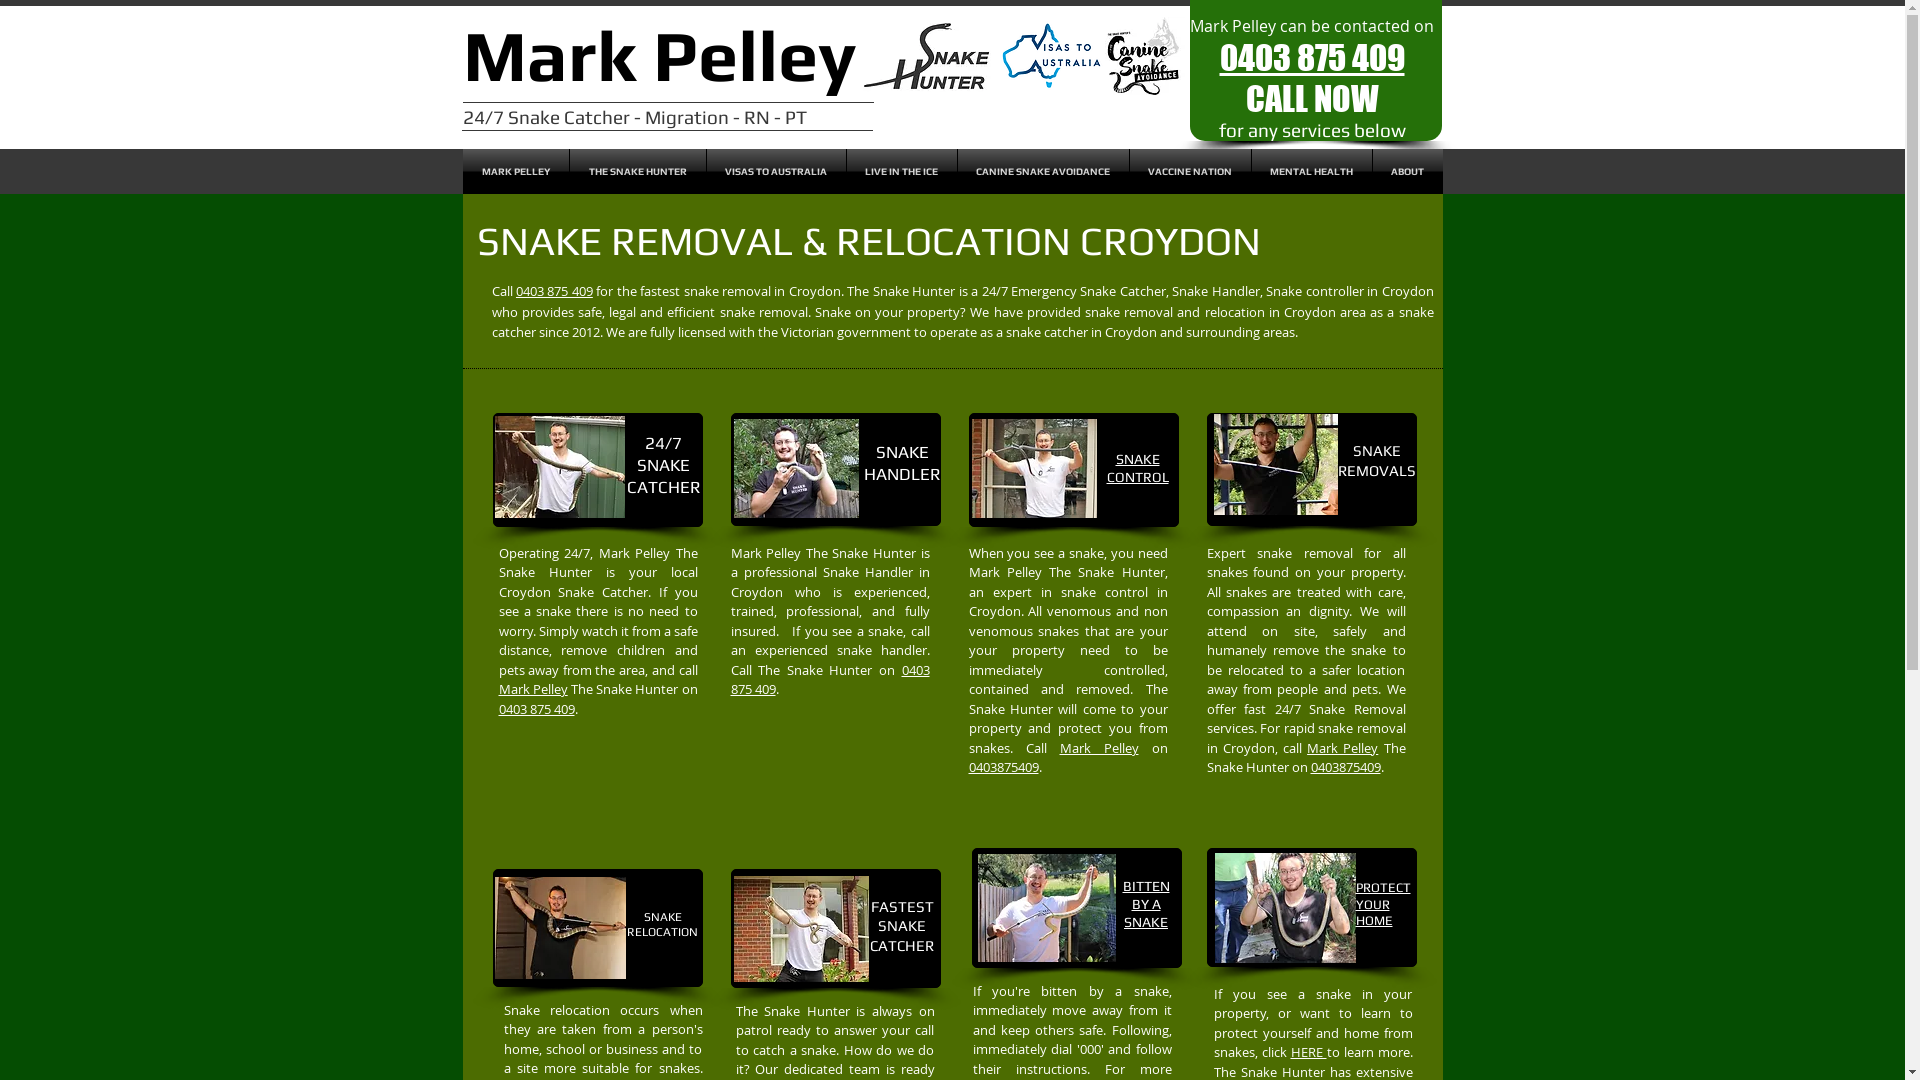  Describe the element at coordinates (1190, 172) in the screenshot. I see `VACCINE NATION` at that location.